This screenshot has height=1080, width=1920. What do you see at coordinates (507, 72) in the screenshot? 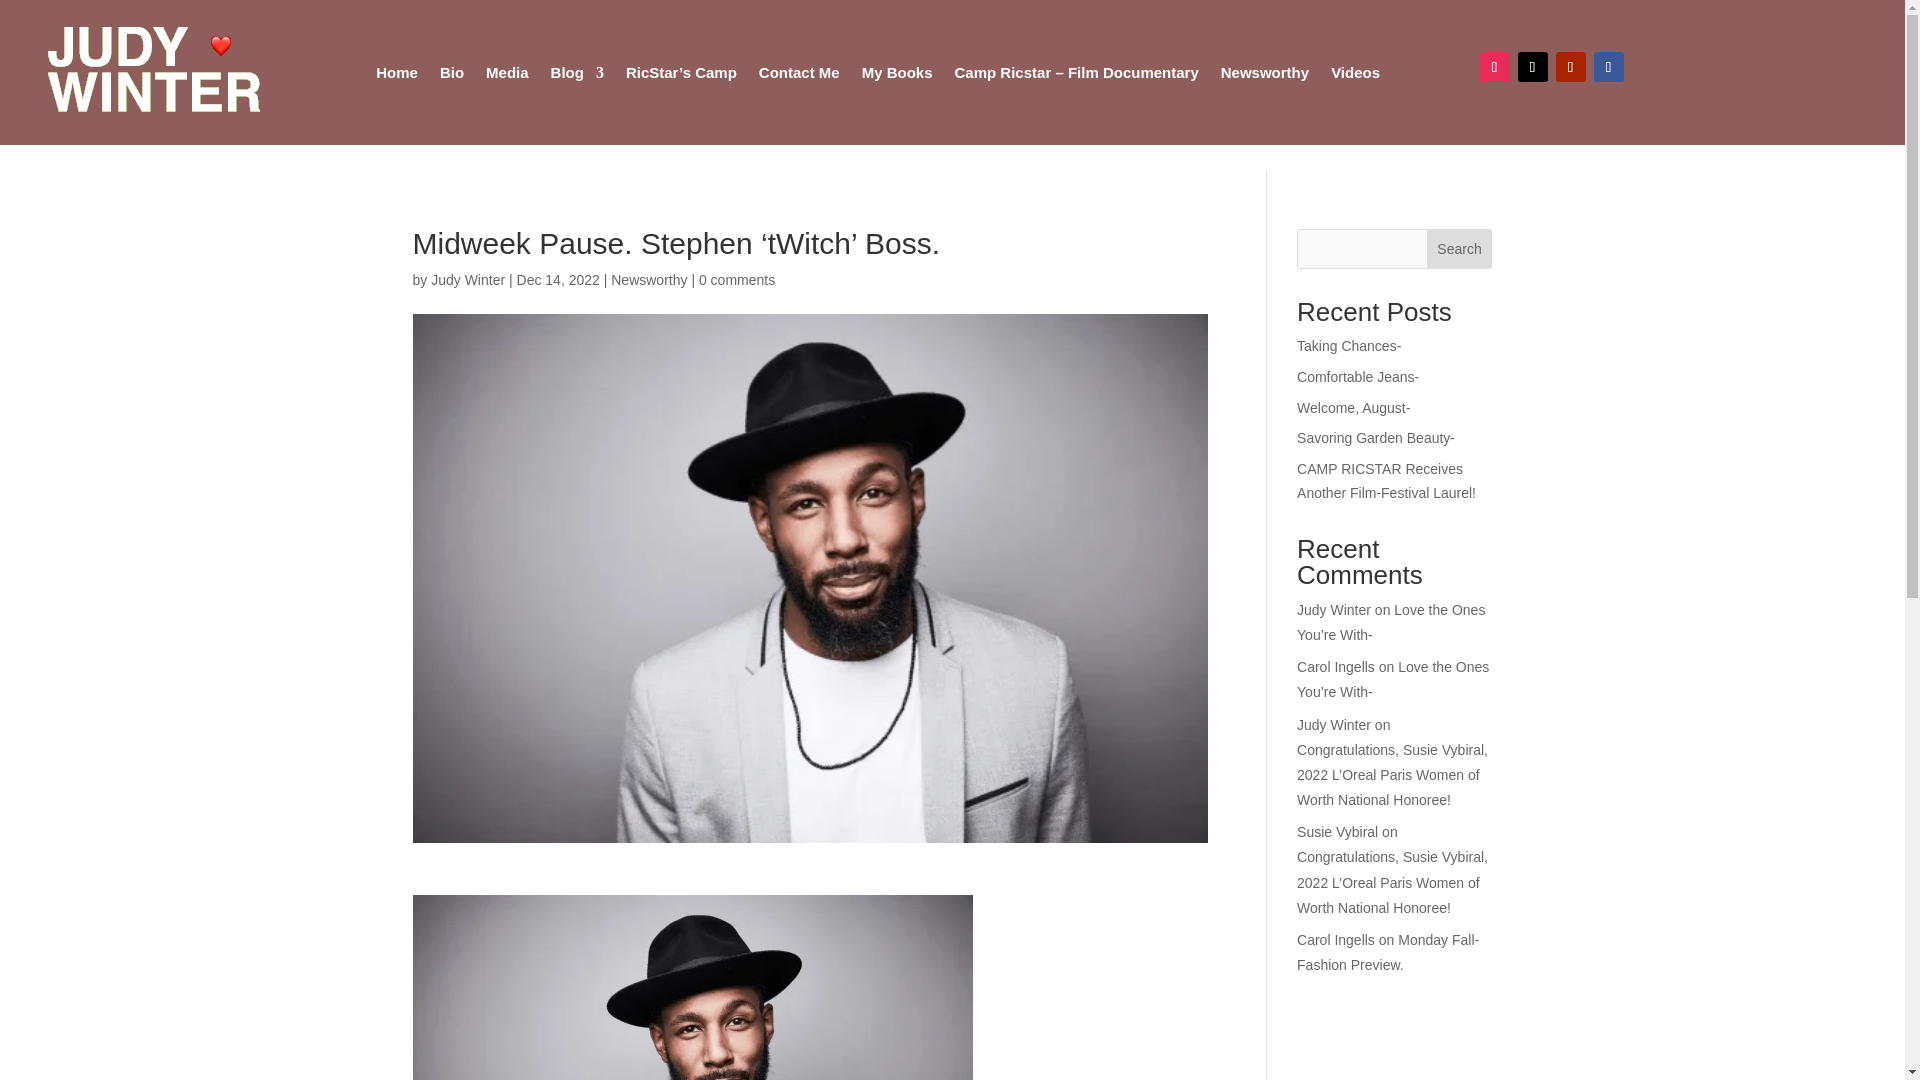
I see `Media` at bounding box center [507, 72].